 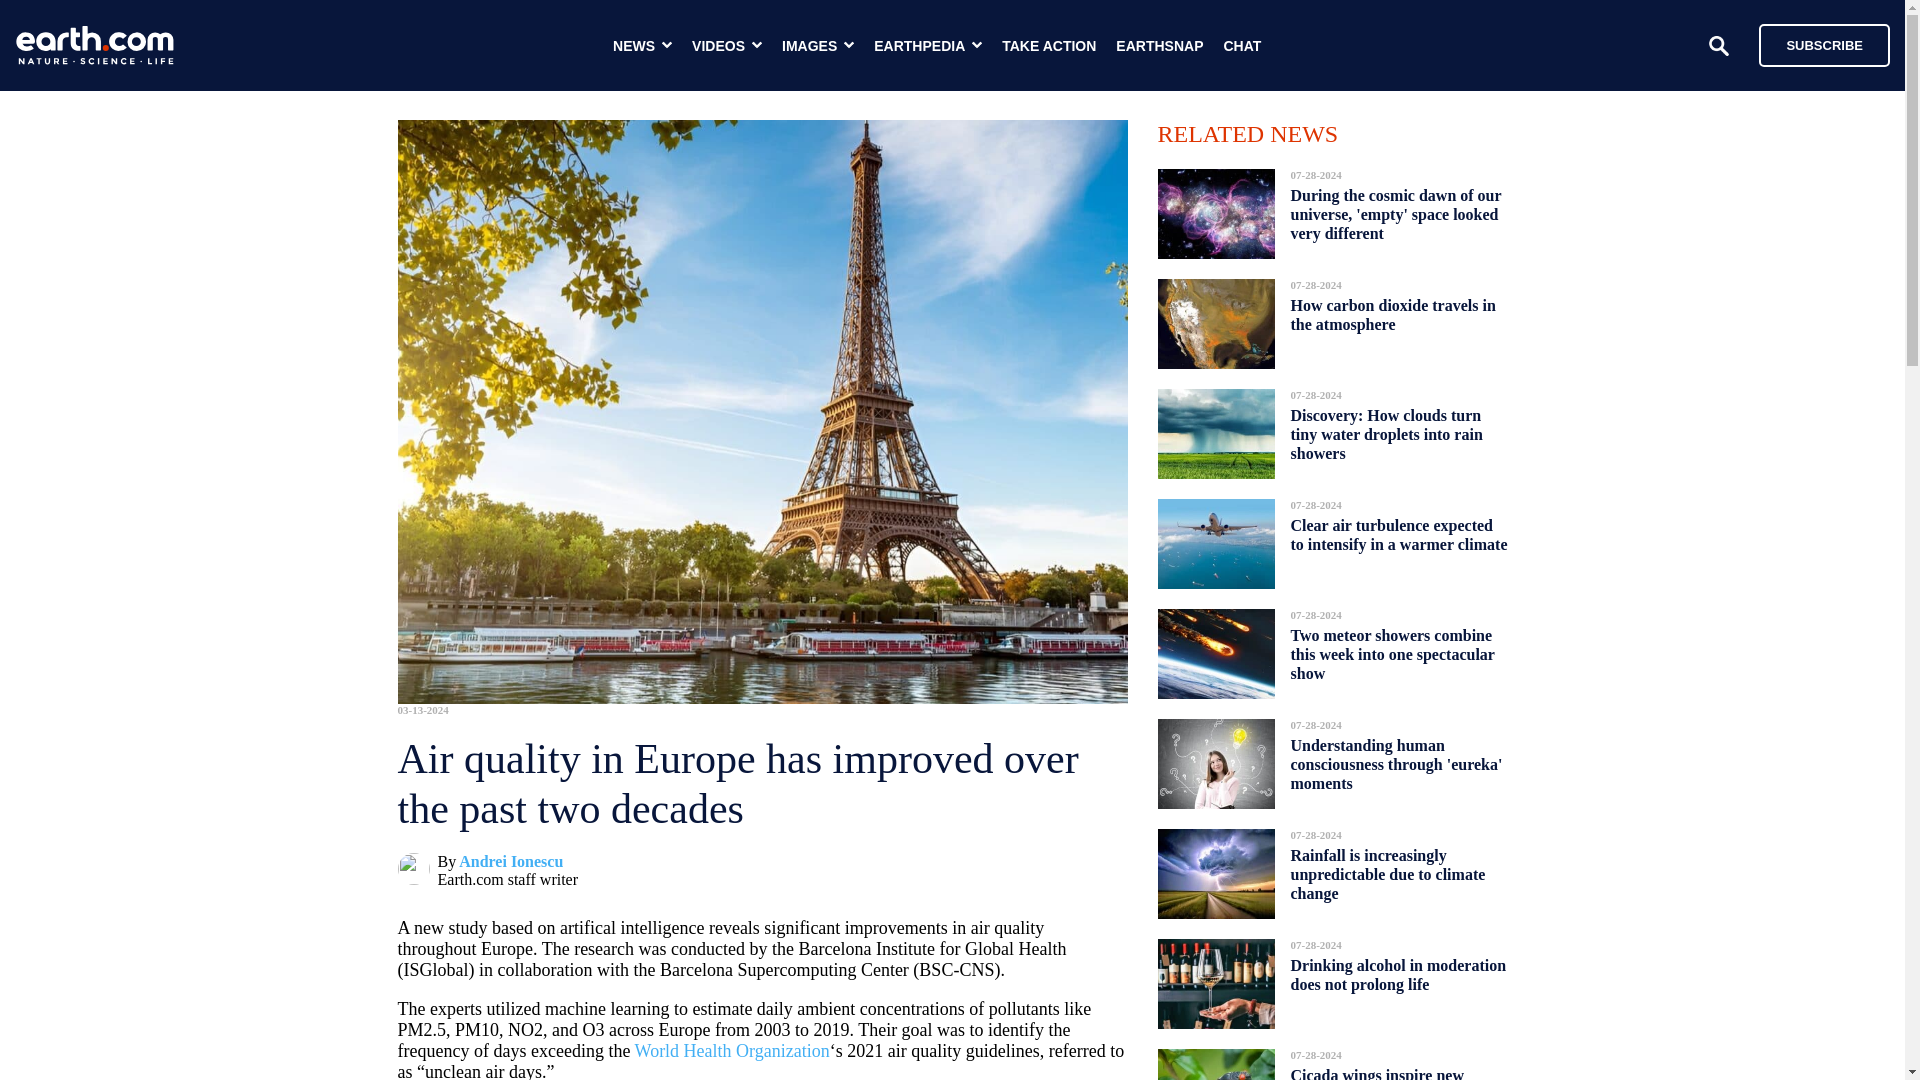 What do you see at coordinates (732, 1050) in the screenshot?
I see `World Health Organization` at bounding box center [732, 1050].